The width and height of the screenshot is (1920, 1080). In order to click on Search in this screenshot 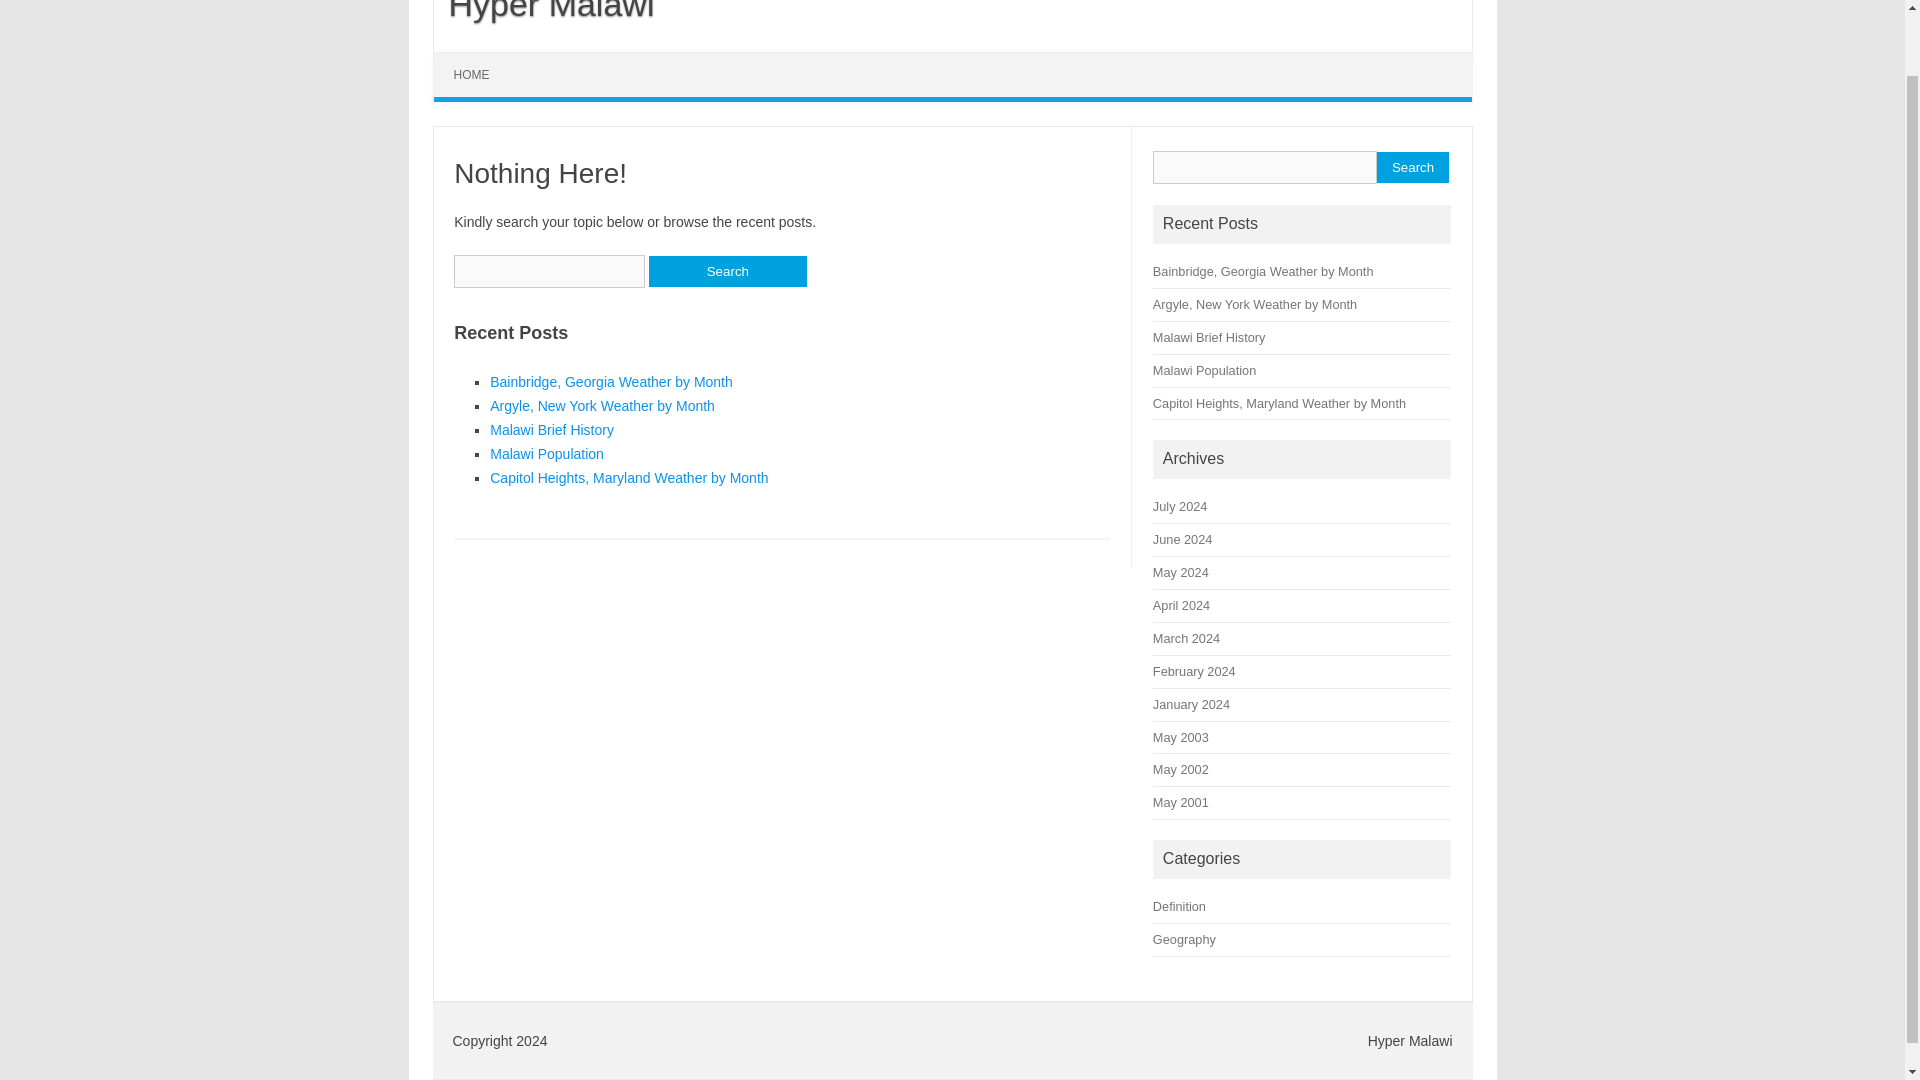, I will do `click(1412, 167)`.